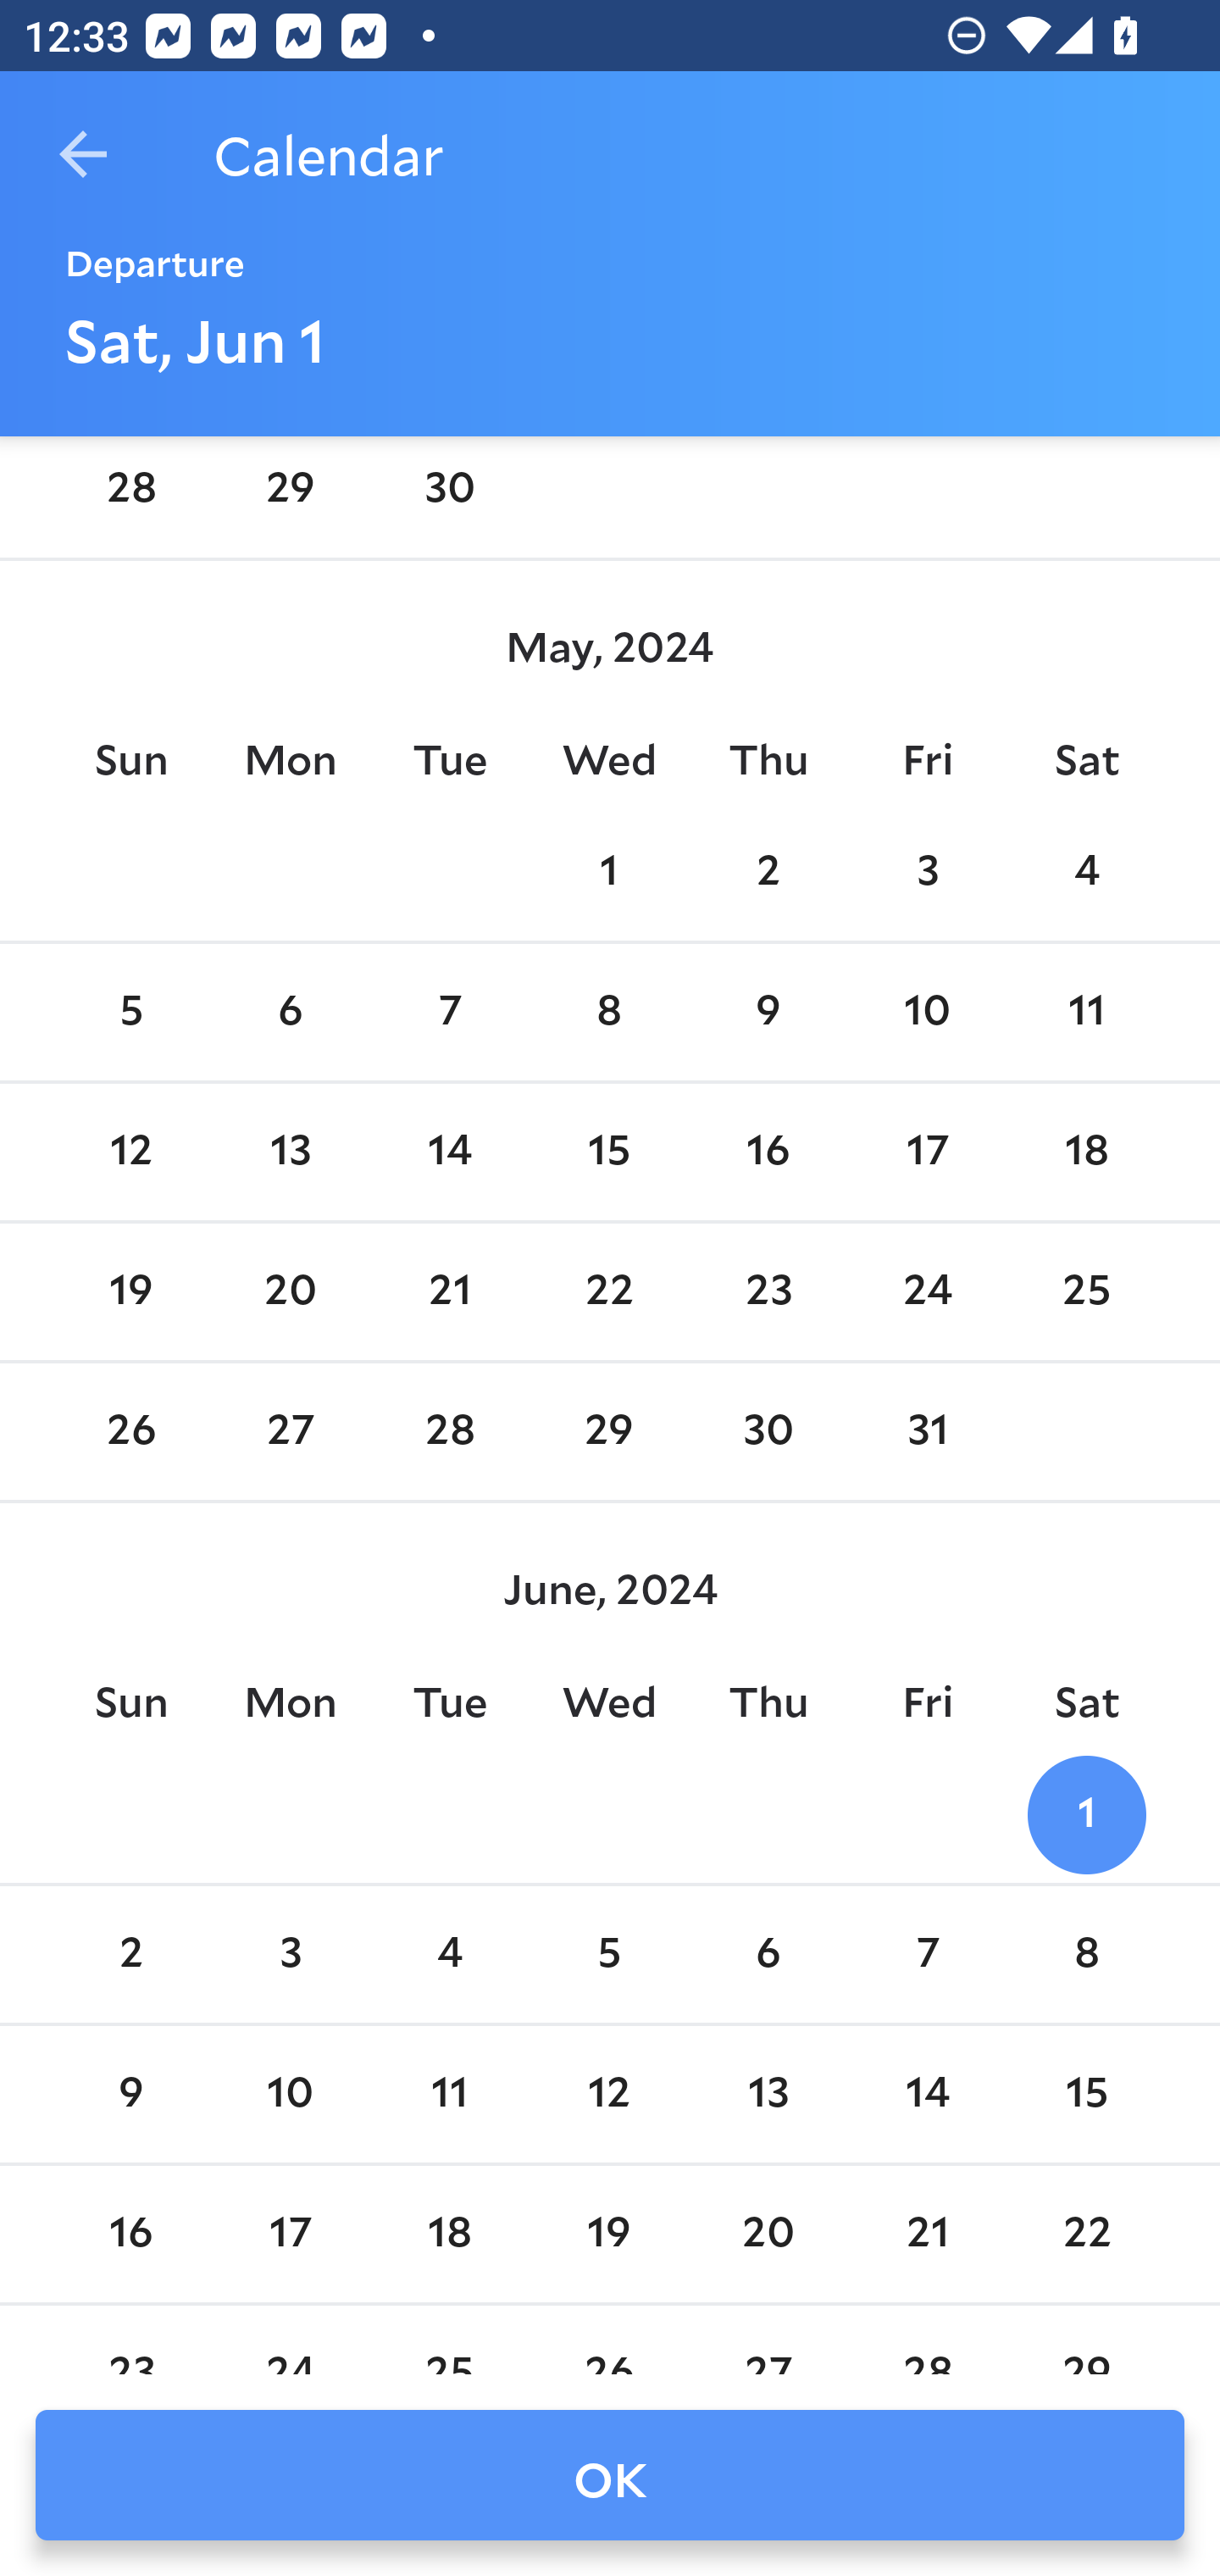 This screenshot has width=1220, height=2576. What do you see at coordinates (768, 1293) in the screenshot?
I see `23` at bounding box center [768, 1293].